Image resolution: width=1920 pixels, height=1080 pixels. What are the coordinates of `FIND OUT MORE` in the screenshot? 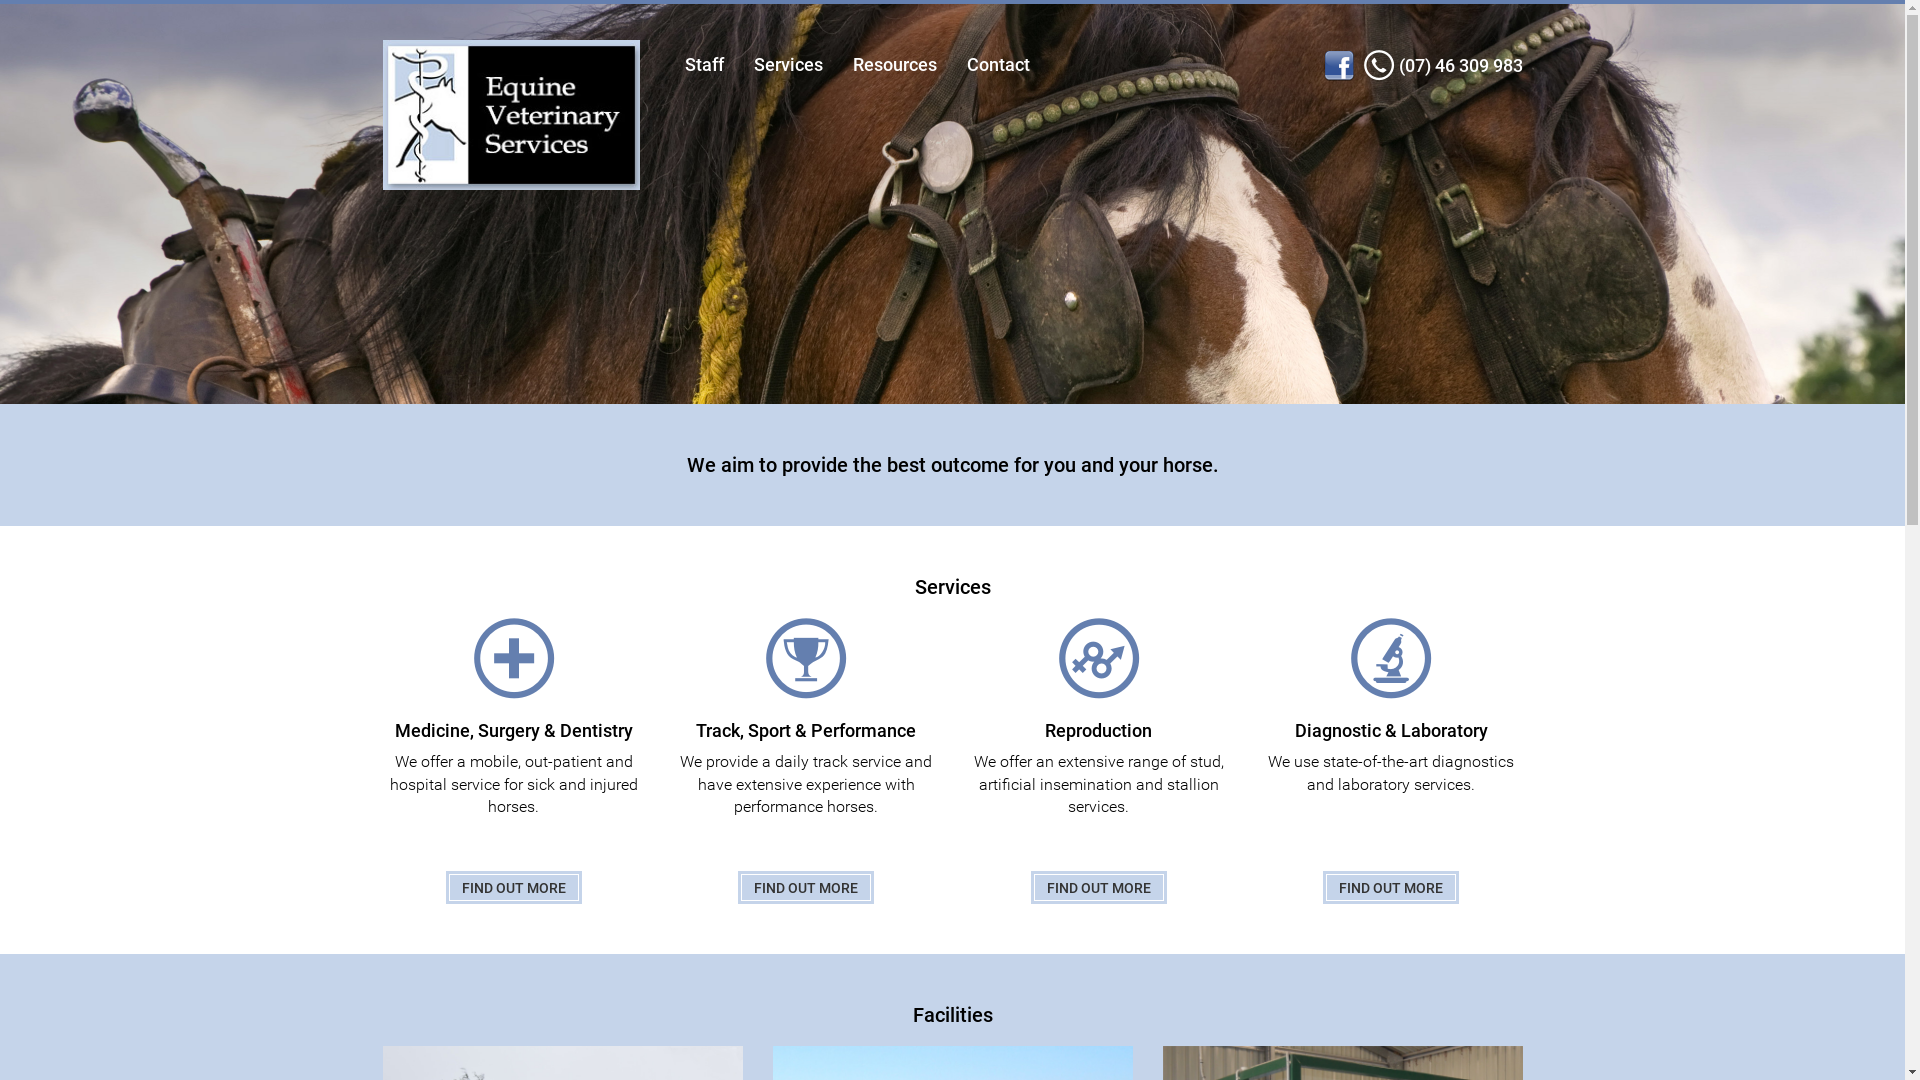 It's located at (806, 888).